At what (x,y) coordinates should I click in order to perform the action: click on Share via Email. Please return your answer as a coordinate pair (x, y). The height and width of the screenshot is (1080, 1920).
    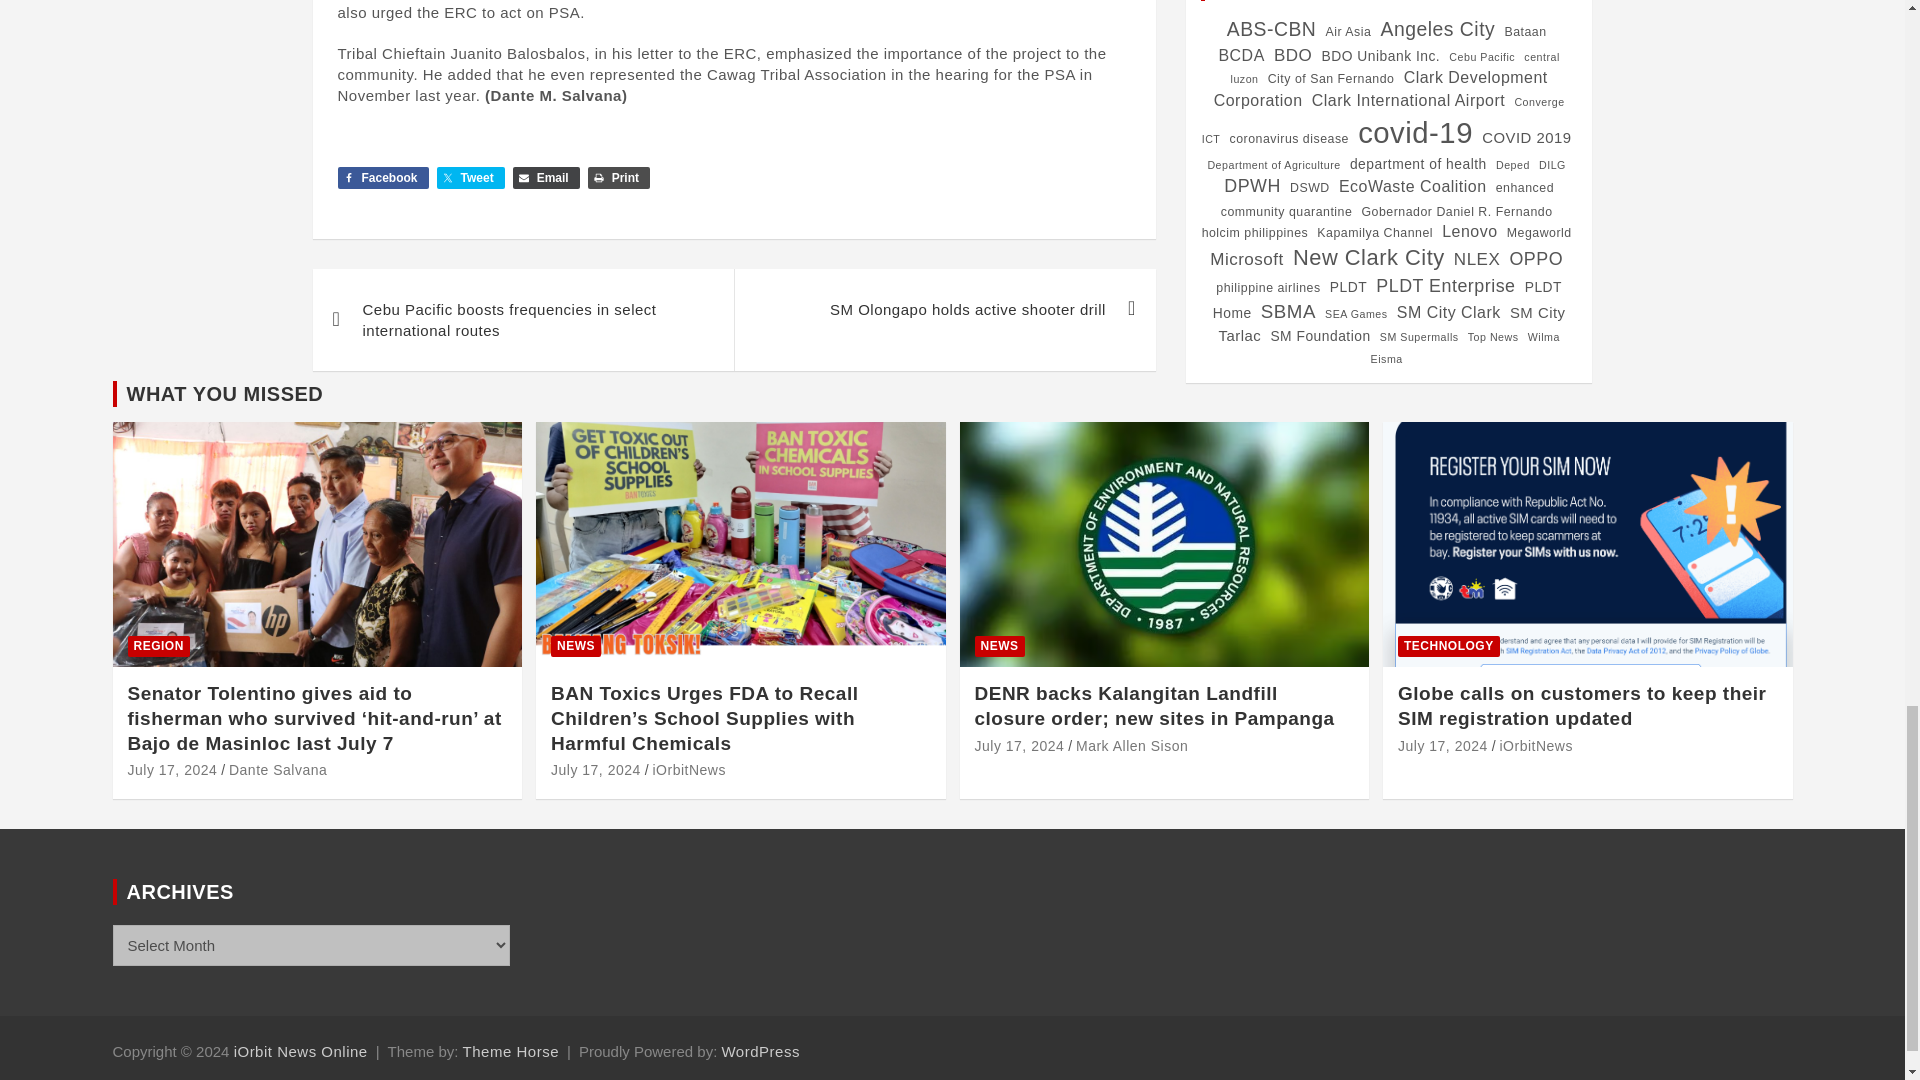
    Looking at the image, I should click on (546, 178).